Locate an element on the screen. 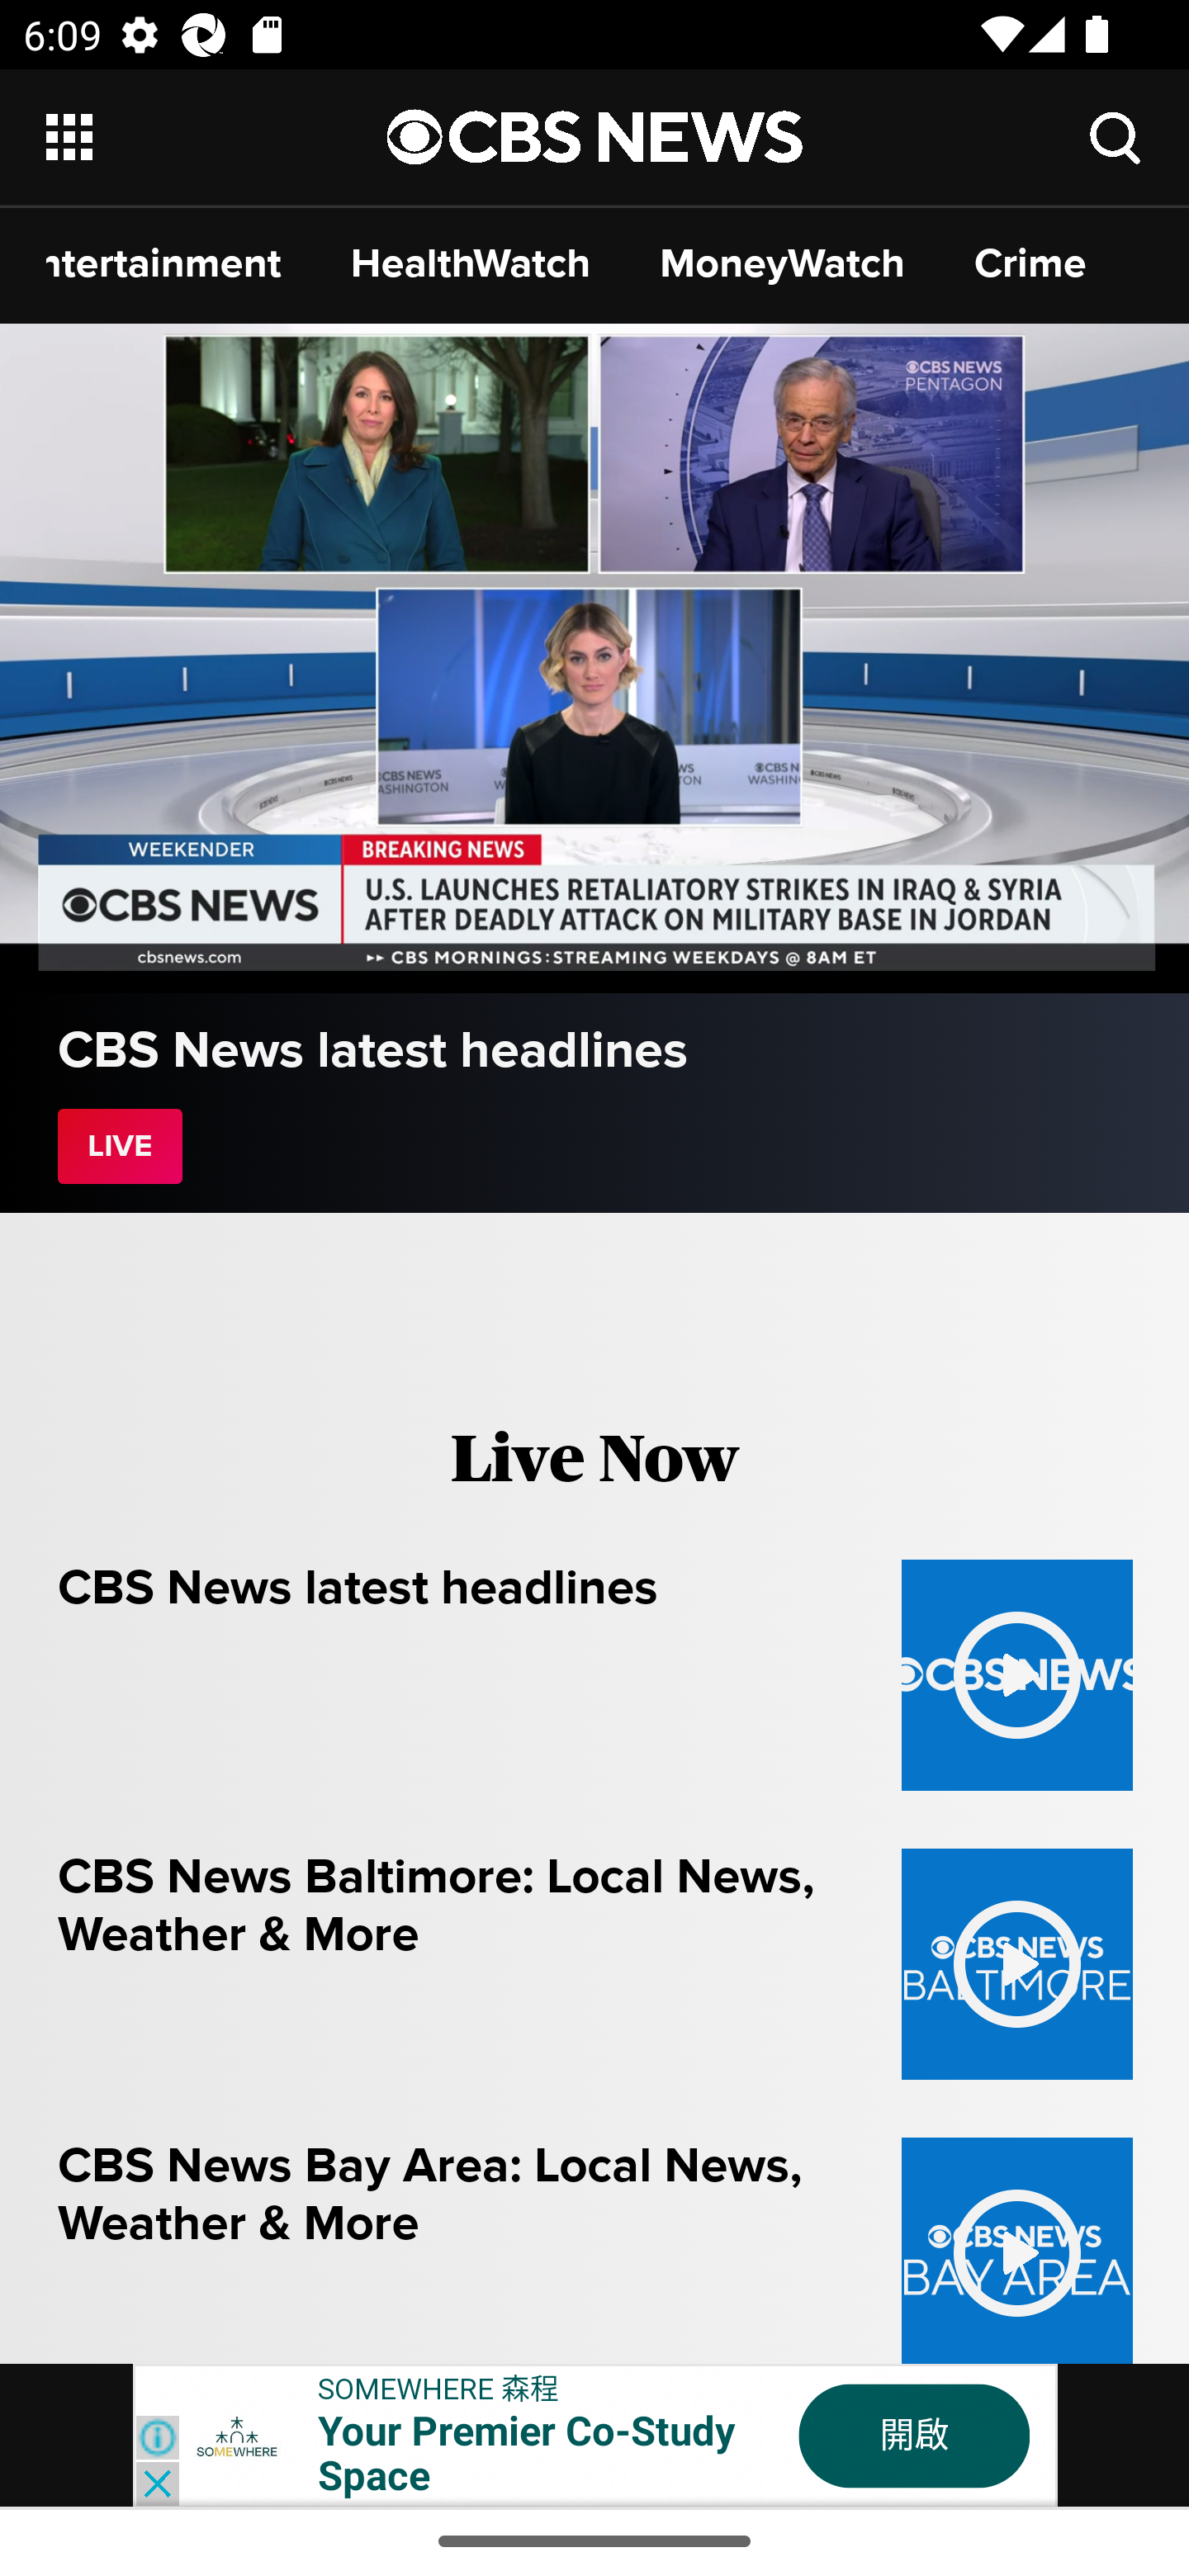  SOMEWHERE 森程 is located at coordinates (439, 2388).